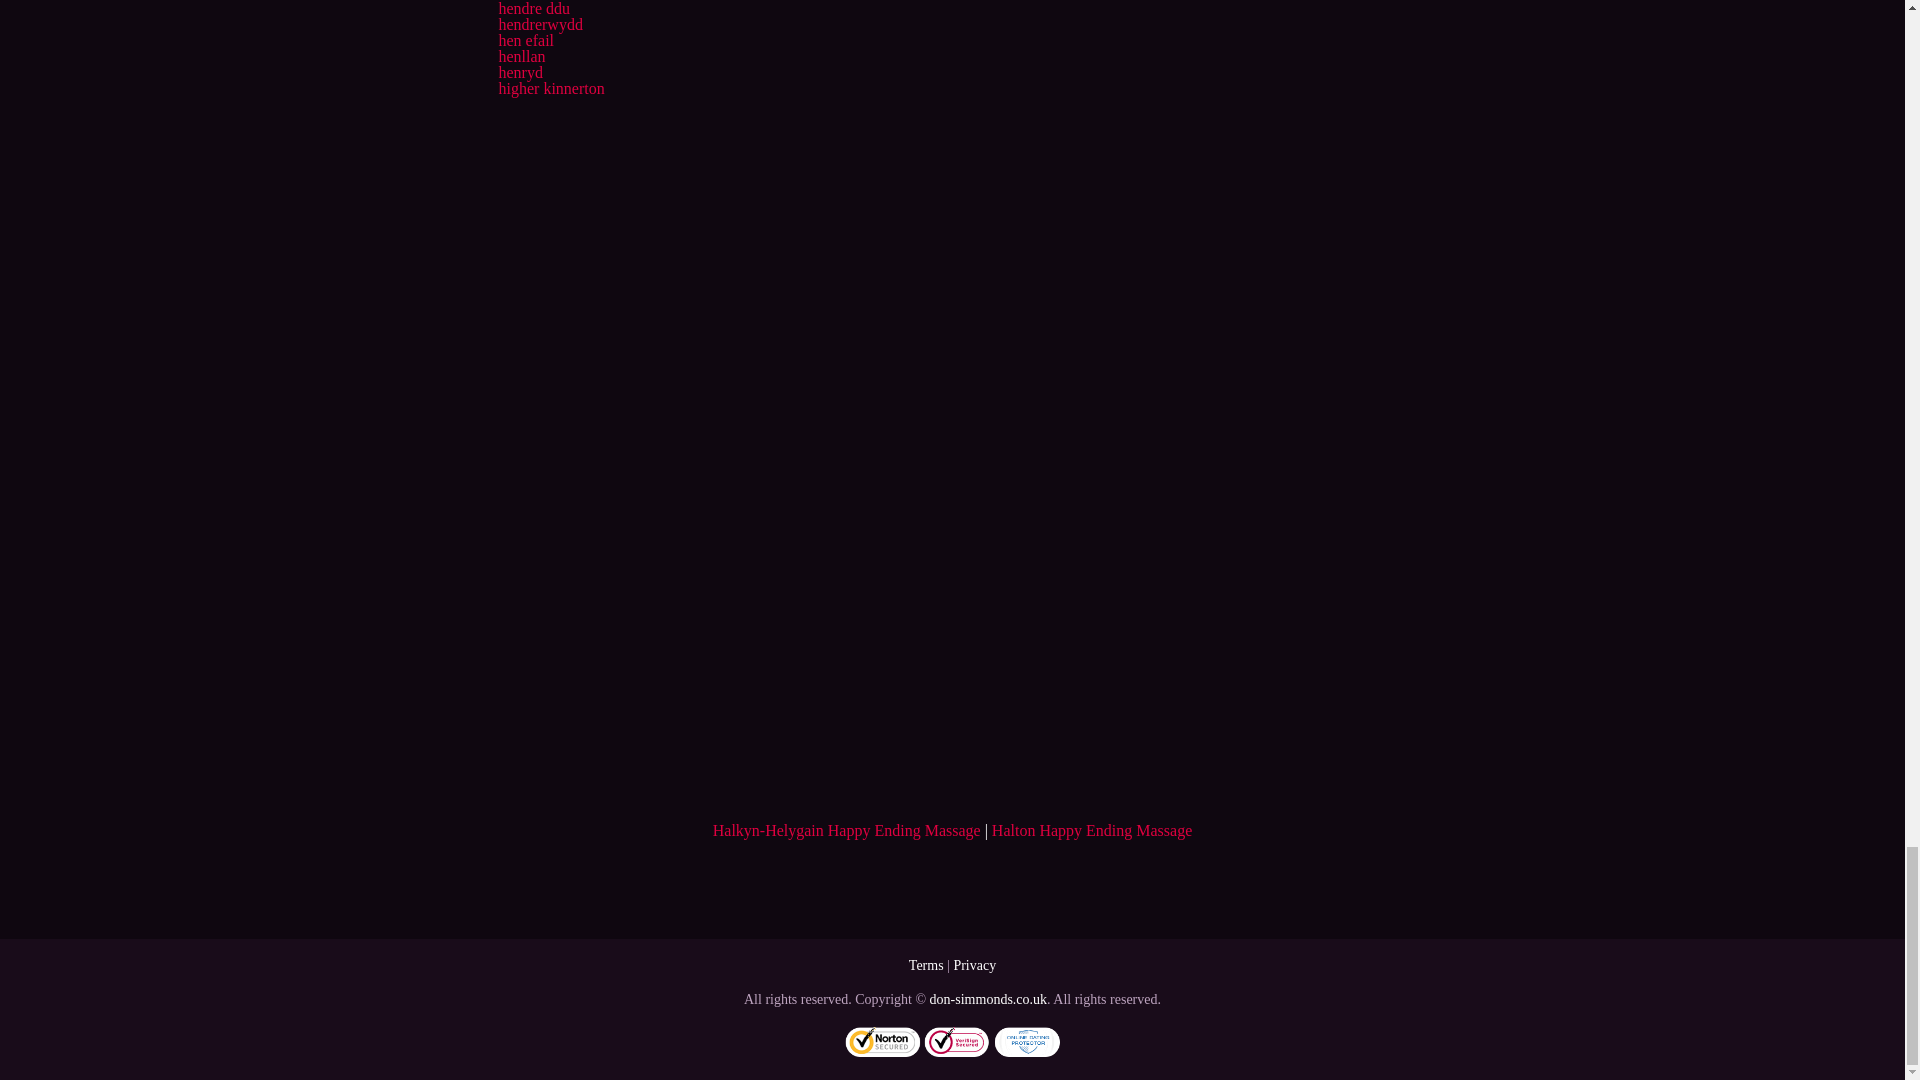  Describe the element at coordinates (519, 72) in the screenshot. I see `henryd` at that location.